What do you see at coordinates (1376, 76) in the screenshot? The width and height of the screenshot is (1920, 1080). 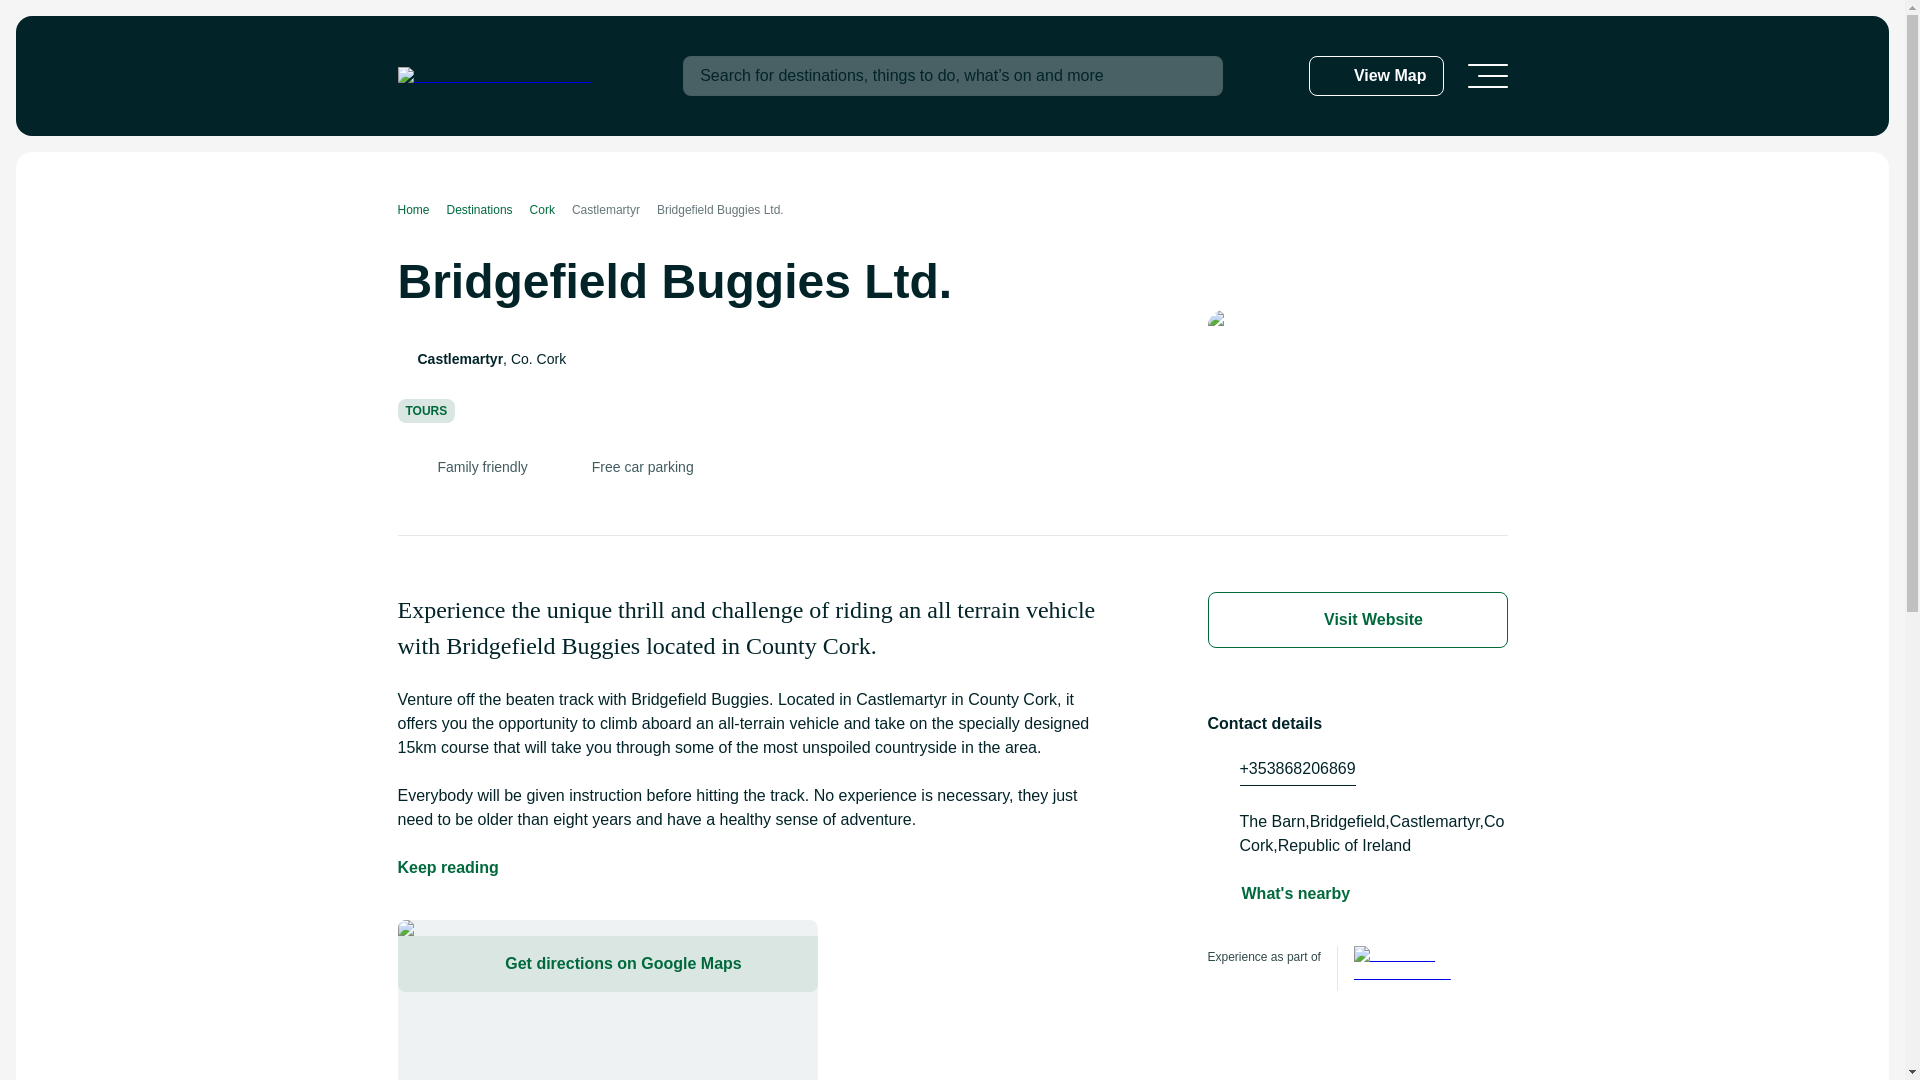 I see `View Map` at bounding box center [1376, 76].